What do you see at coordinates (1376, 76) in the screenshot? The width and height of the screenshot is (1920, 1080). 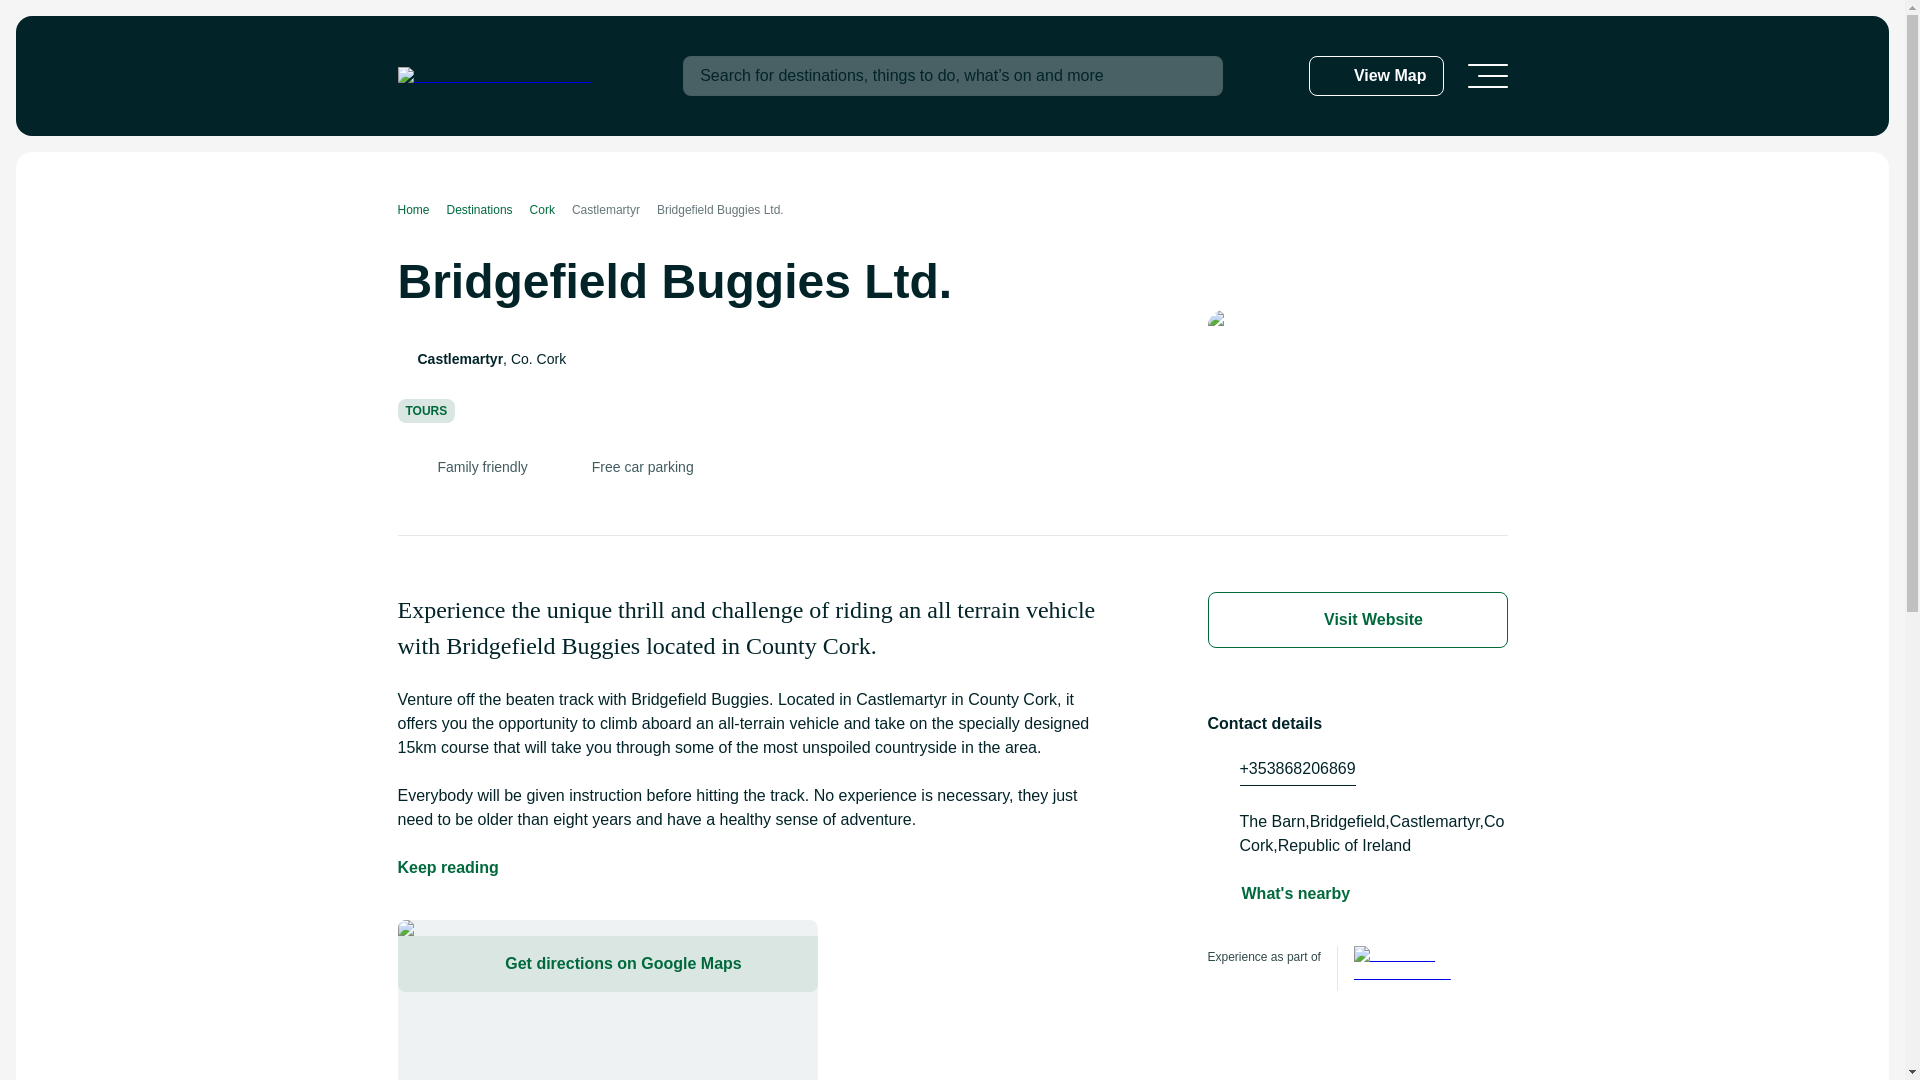 I see `View Map` at bounding box center [1376, 76].